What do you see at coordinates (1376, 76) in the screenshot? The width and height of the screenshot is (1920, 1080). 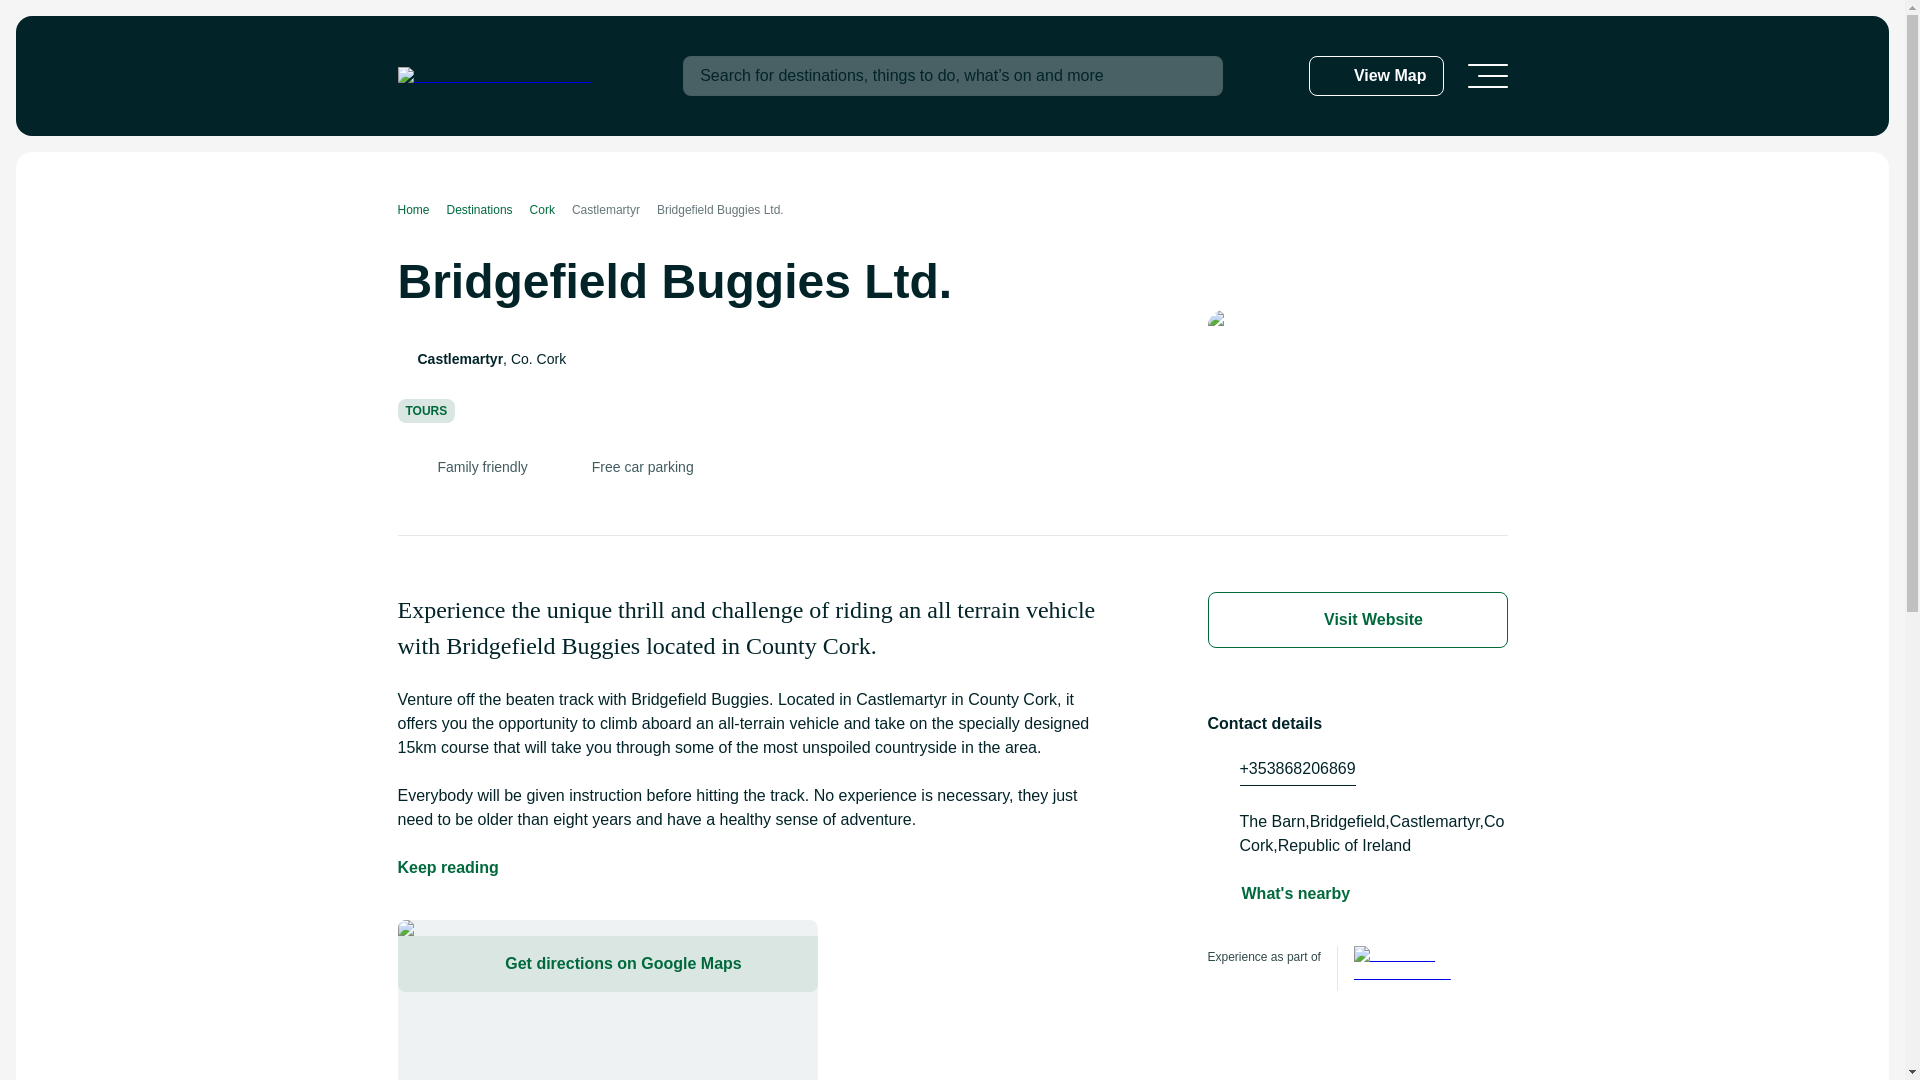 I see `View Map` at bounding box center [1376, 76].